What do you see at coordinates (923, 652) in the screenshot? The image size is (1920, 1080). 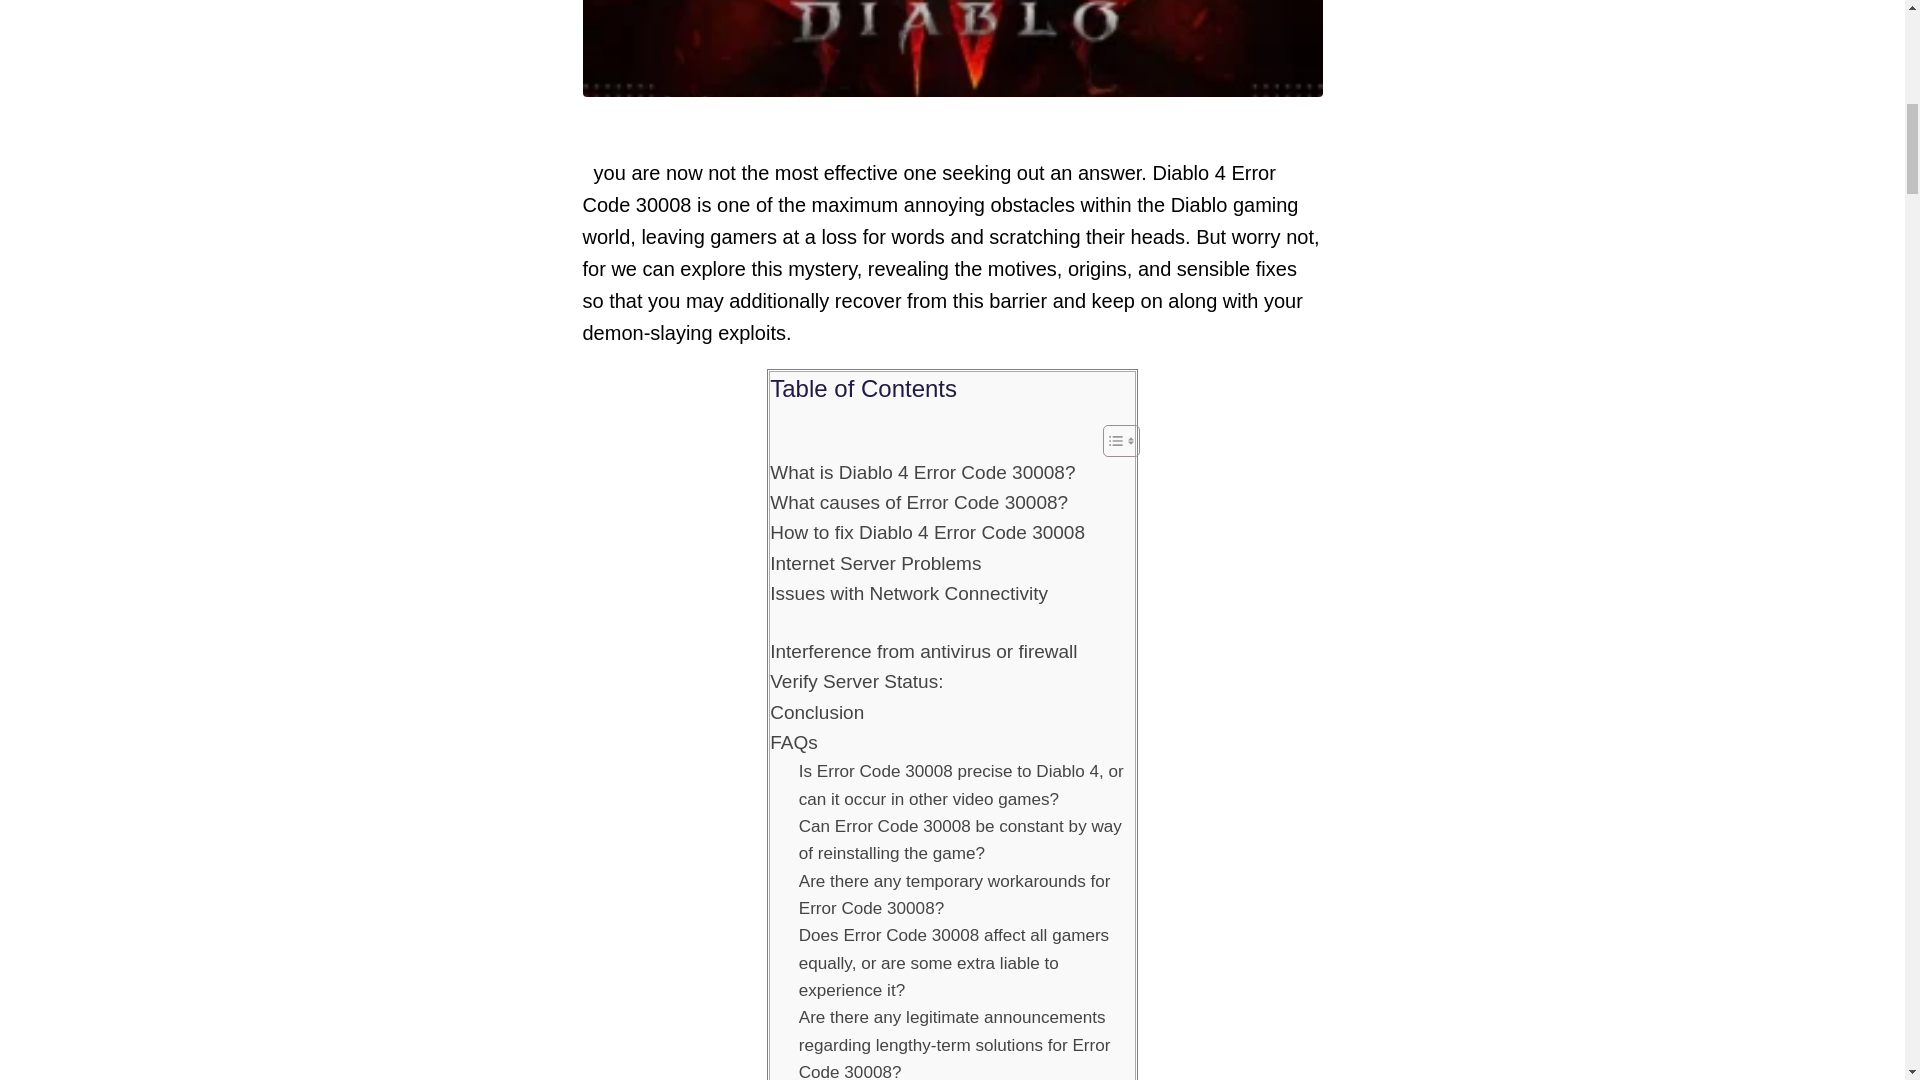 I see `Interference from antivirus or firewall` at bounding box center [923, 652].